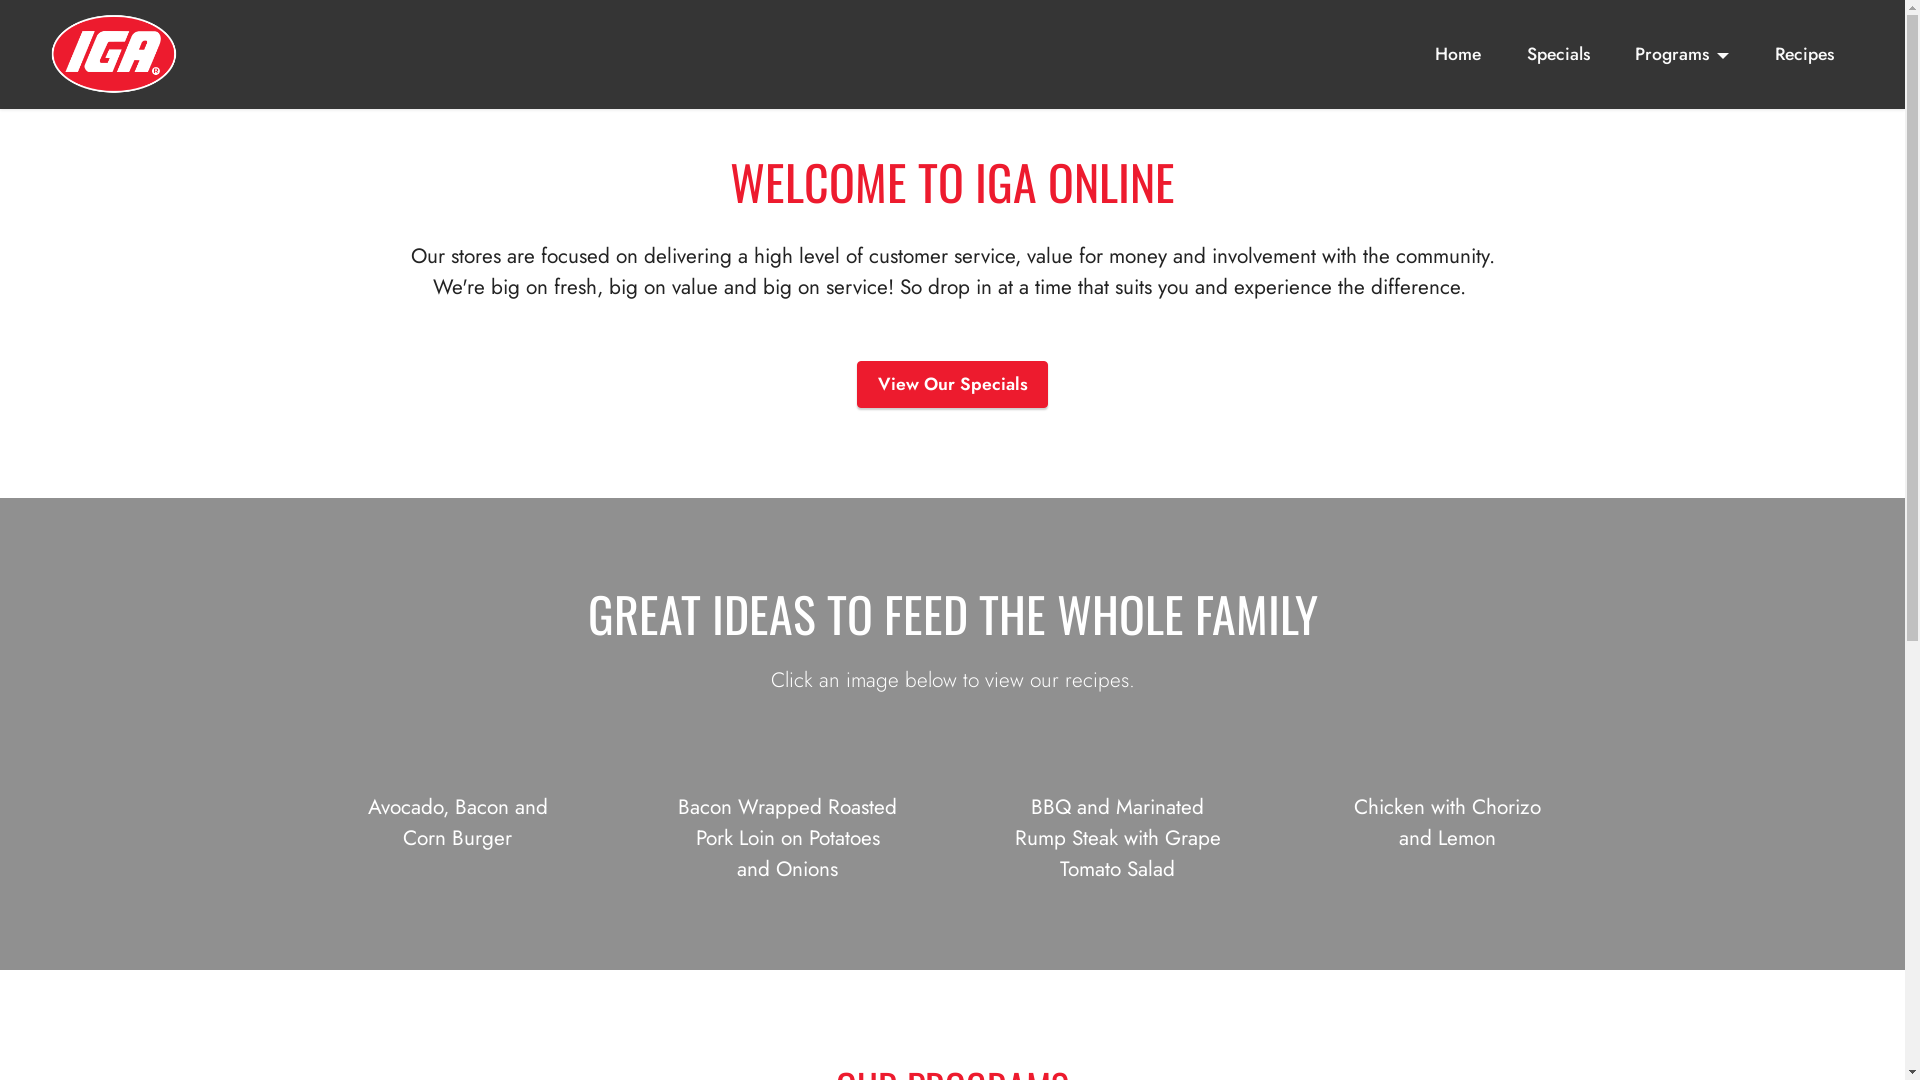 The width and height of the screenshot is (1920, 1080). What do you see at coordinates (952, 385) in the screenshot?
I see `View Our Specials` at bounding box center [952, 385].